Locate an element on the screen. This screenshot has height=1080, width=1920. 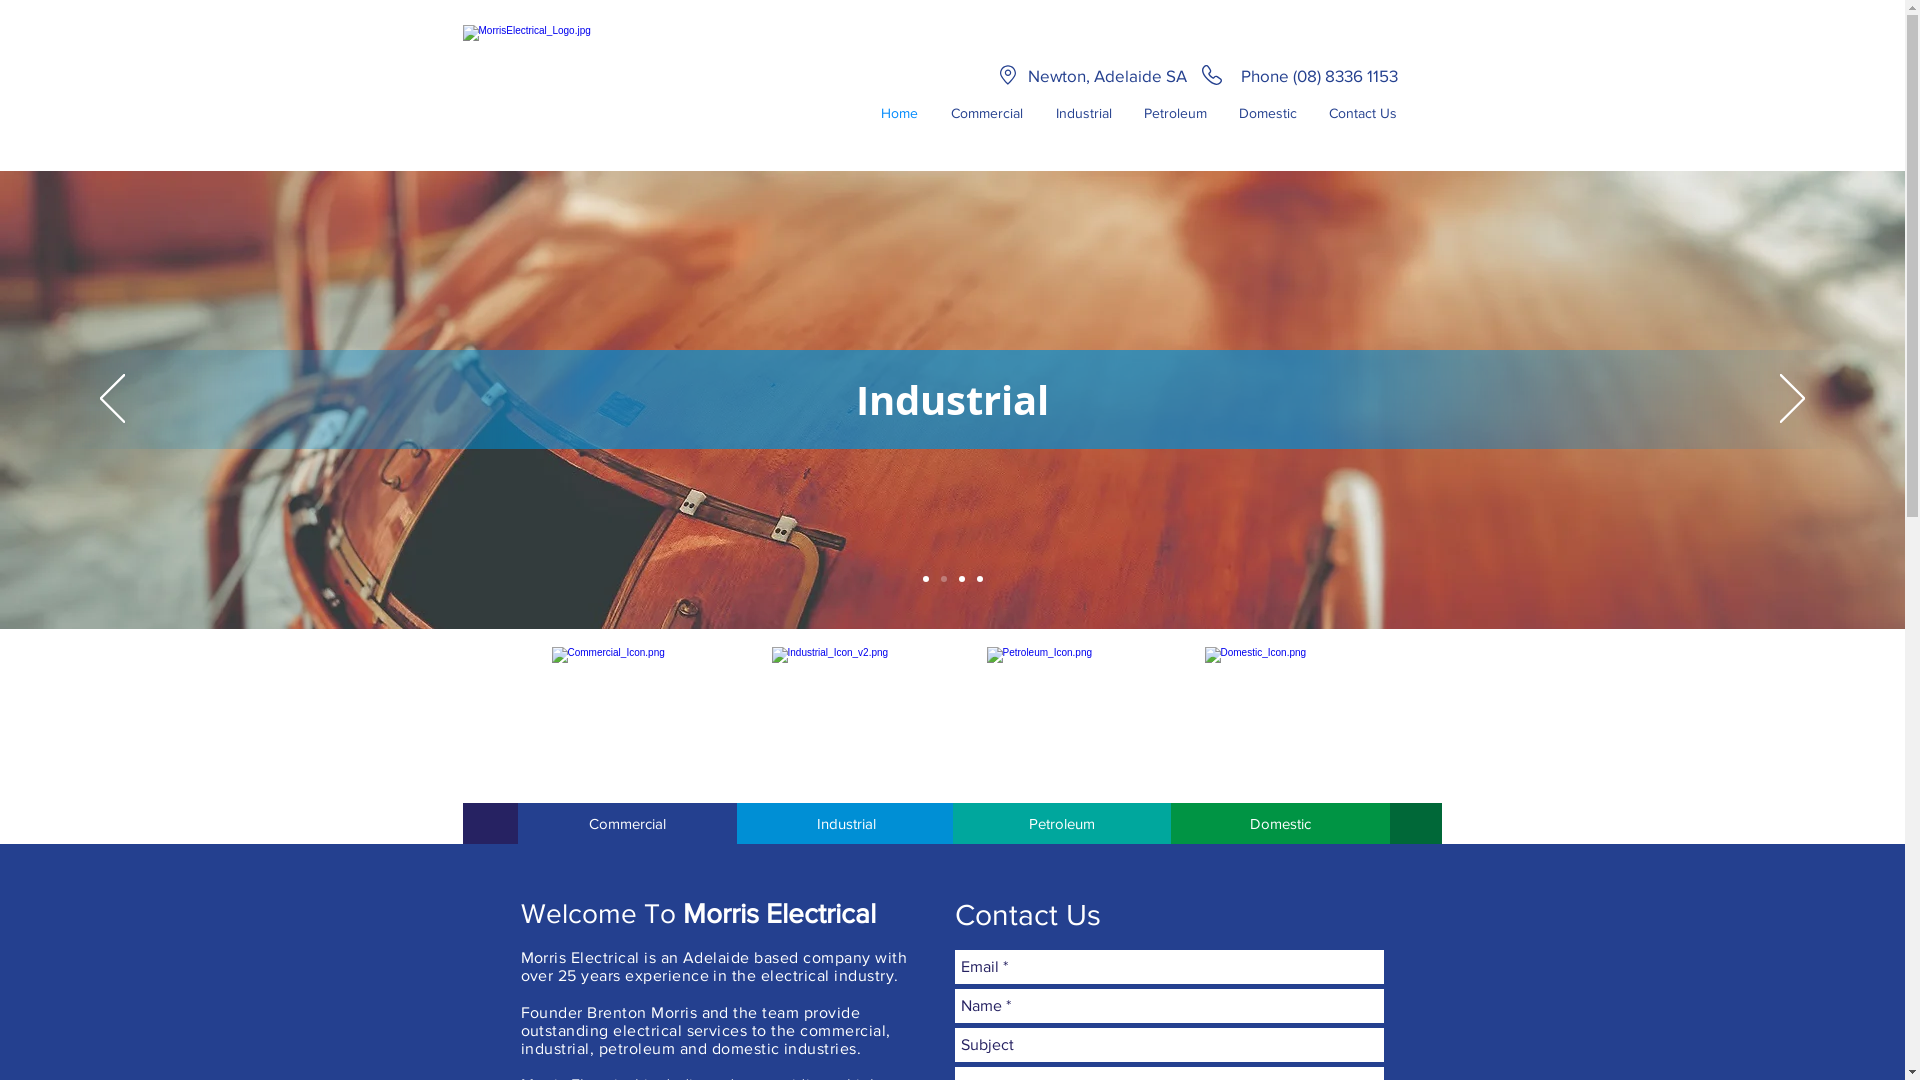
Petroleum is located at coordinates (1062, 824).